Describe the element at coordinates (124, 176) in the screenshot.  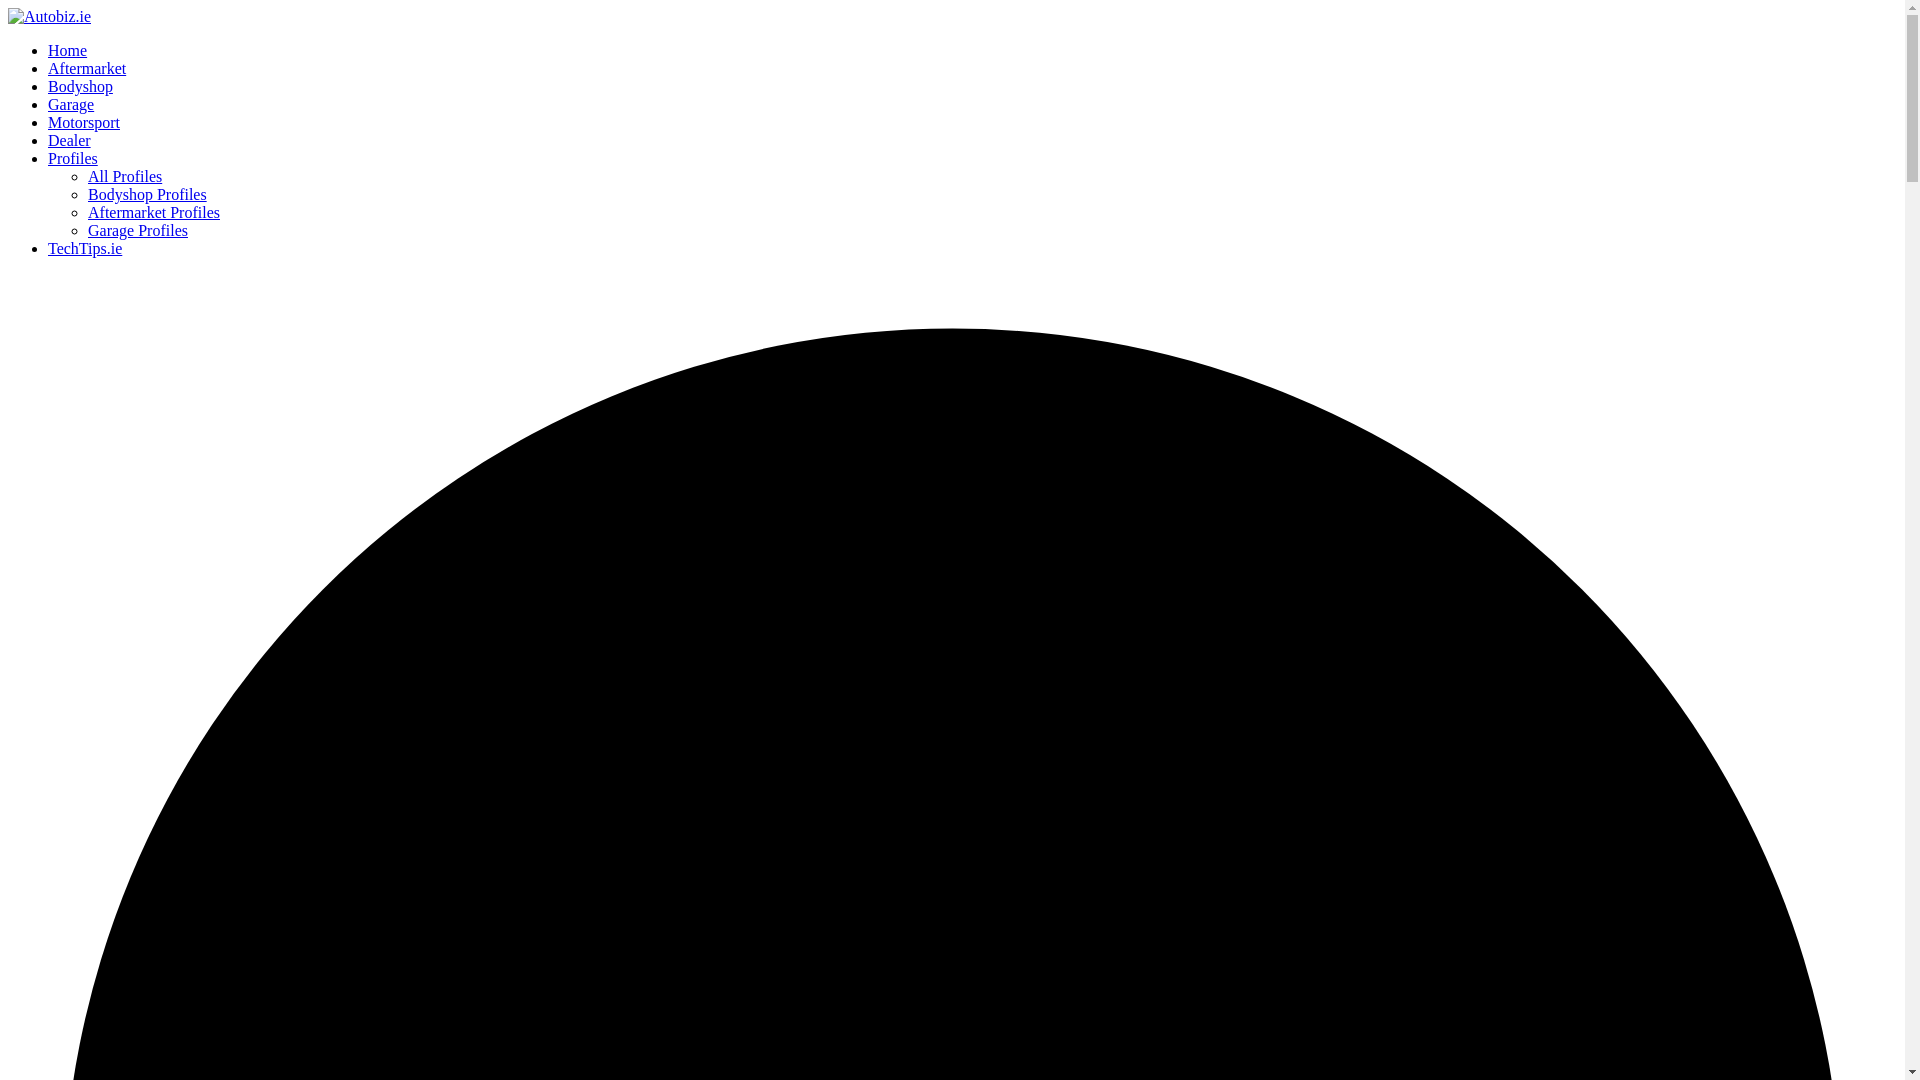
I see `All Profiles` at that location.